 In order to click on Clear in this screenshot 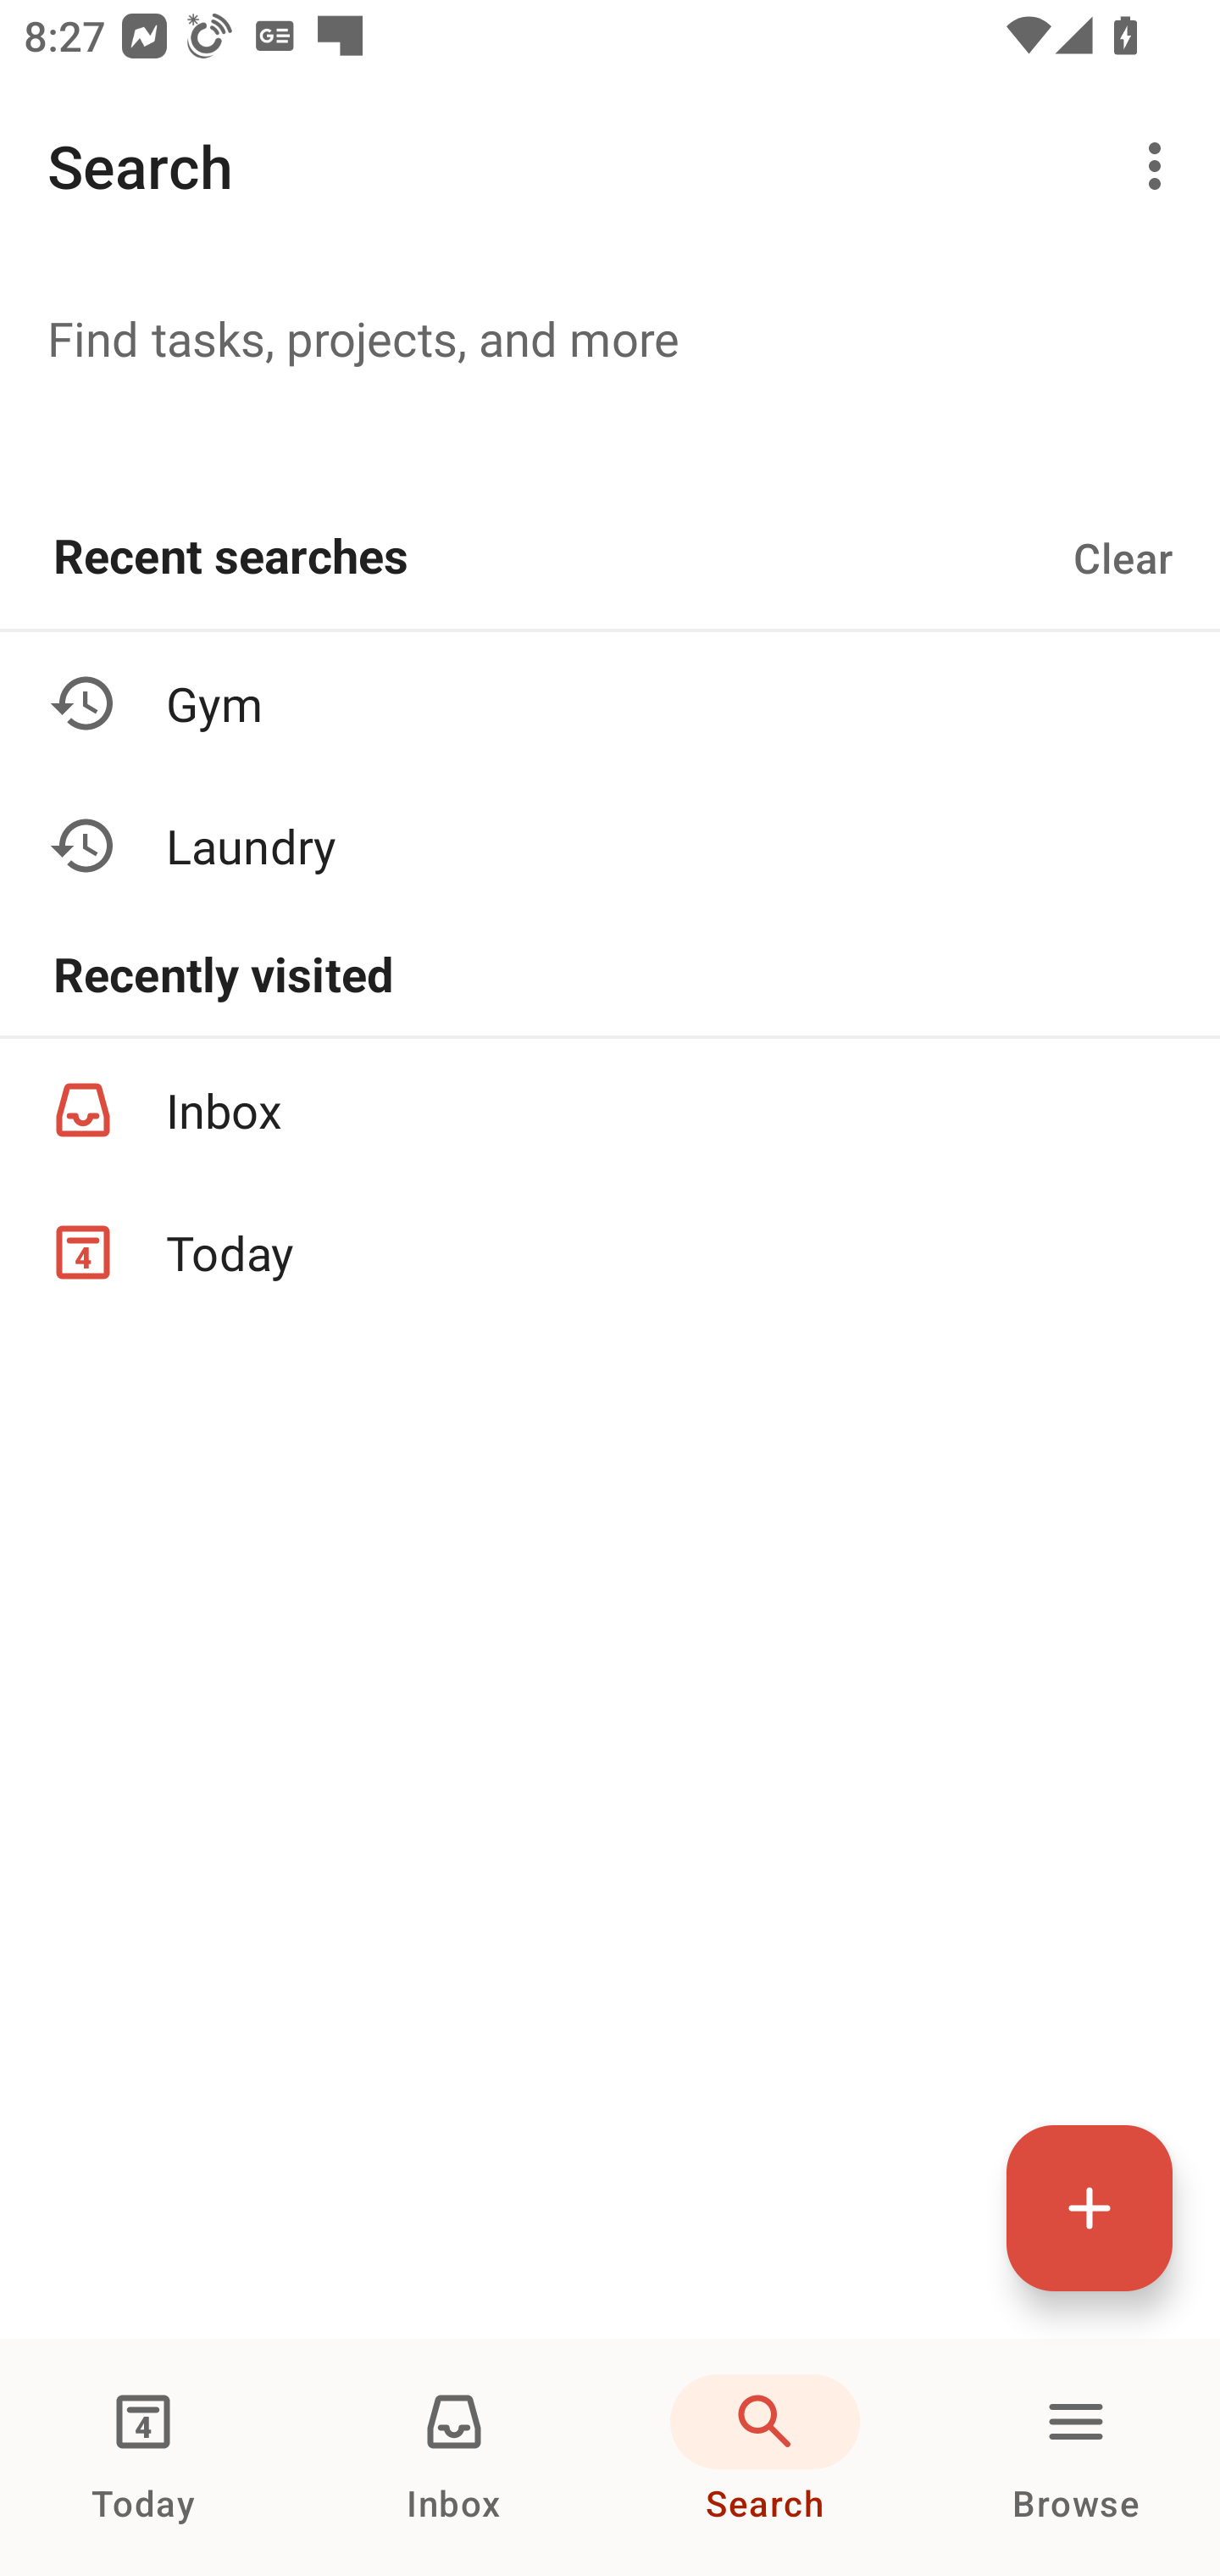, I will do `click(1123, 558)`.